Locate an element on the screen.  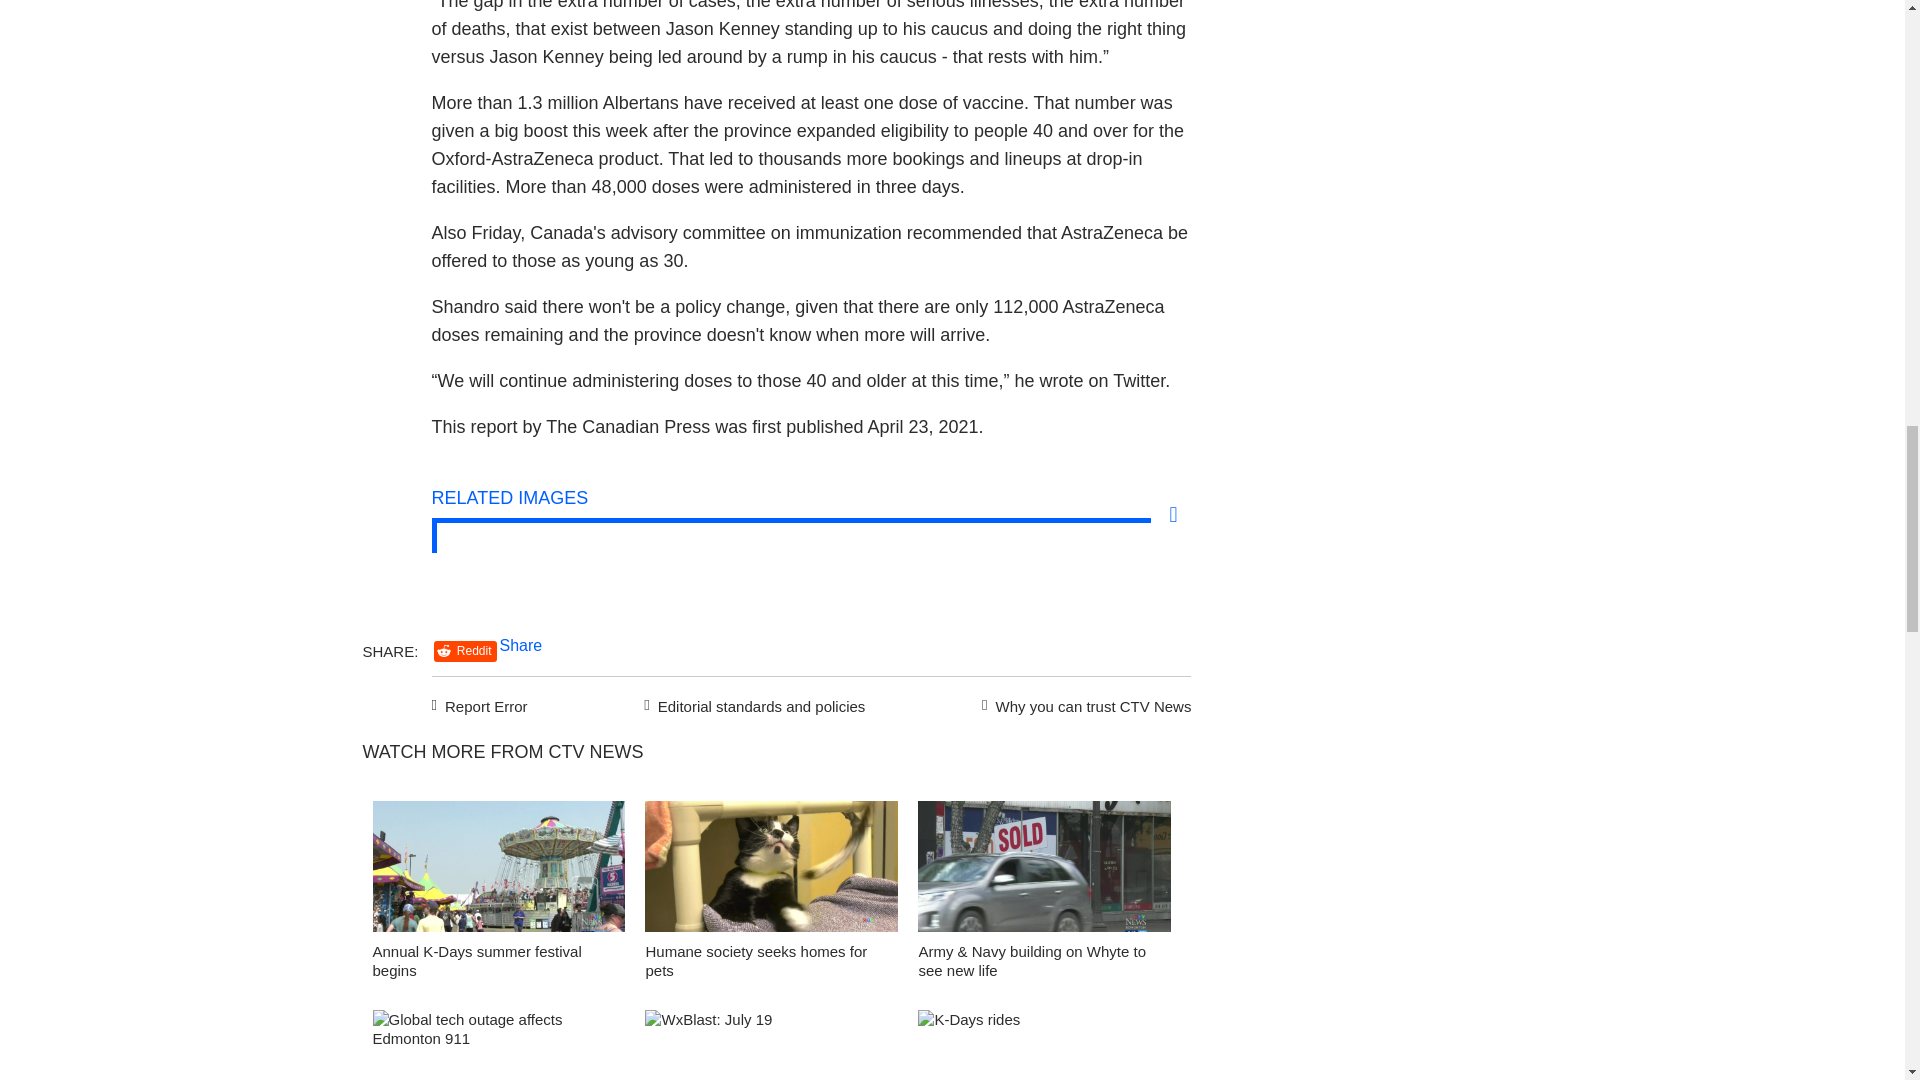
Report Error is located at coordinates (480, 704).